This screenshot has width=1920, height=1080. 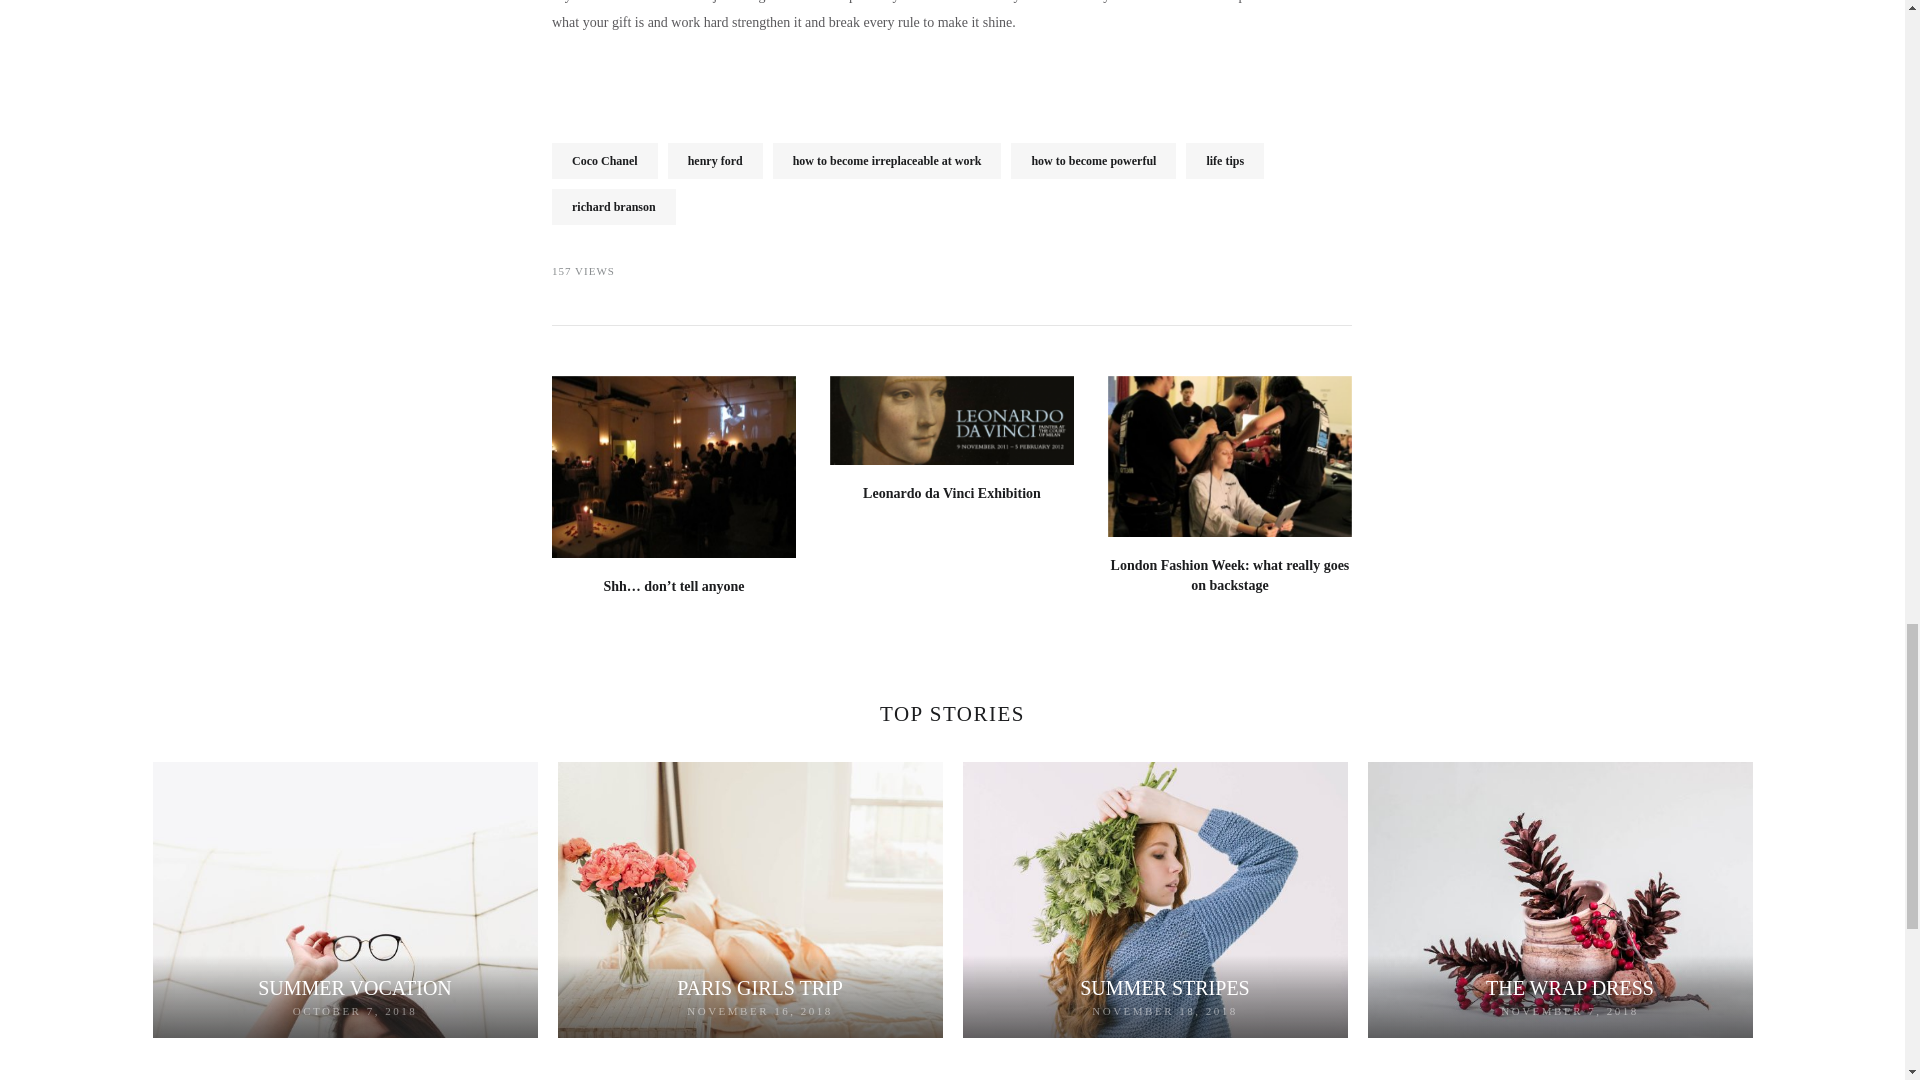 What do you see at coordinates (1224, 160) in the screenshot?
I see `life tips` at bounding box center [1224, 160].